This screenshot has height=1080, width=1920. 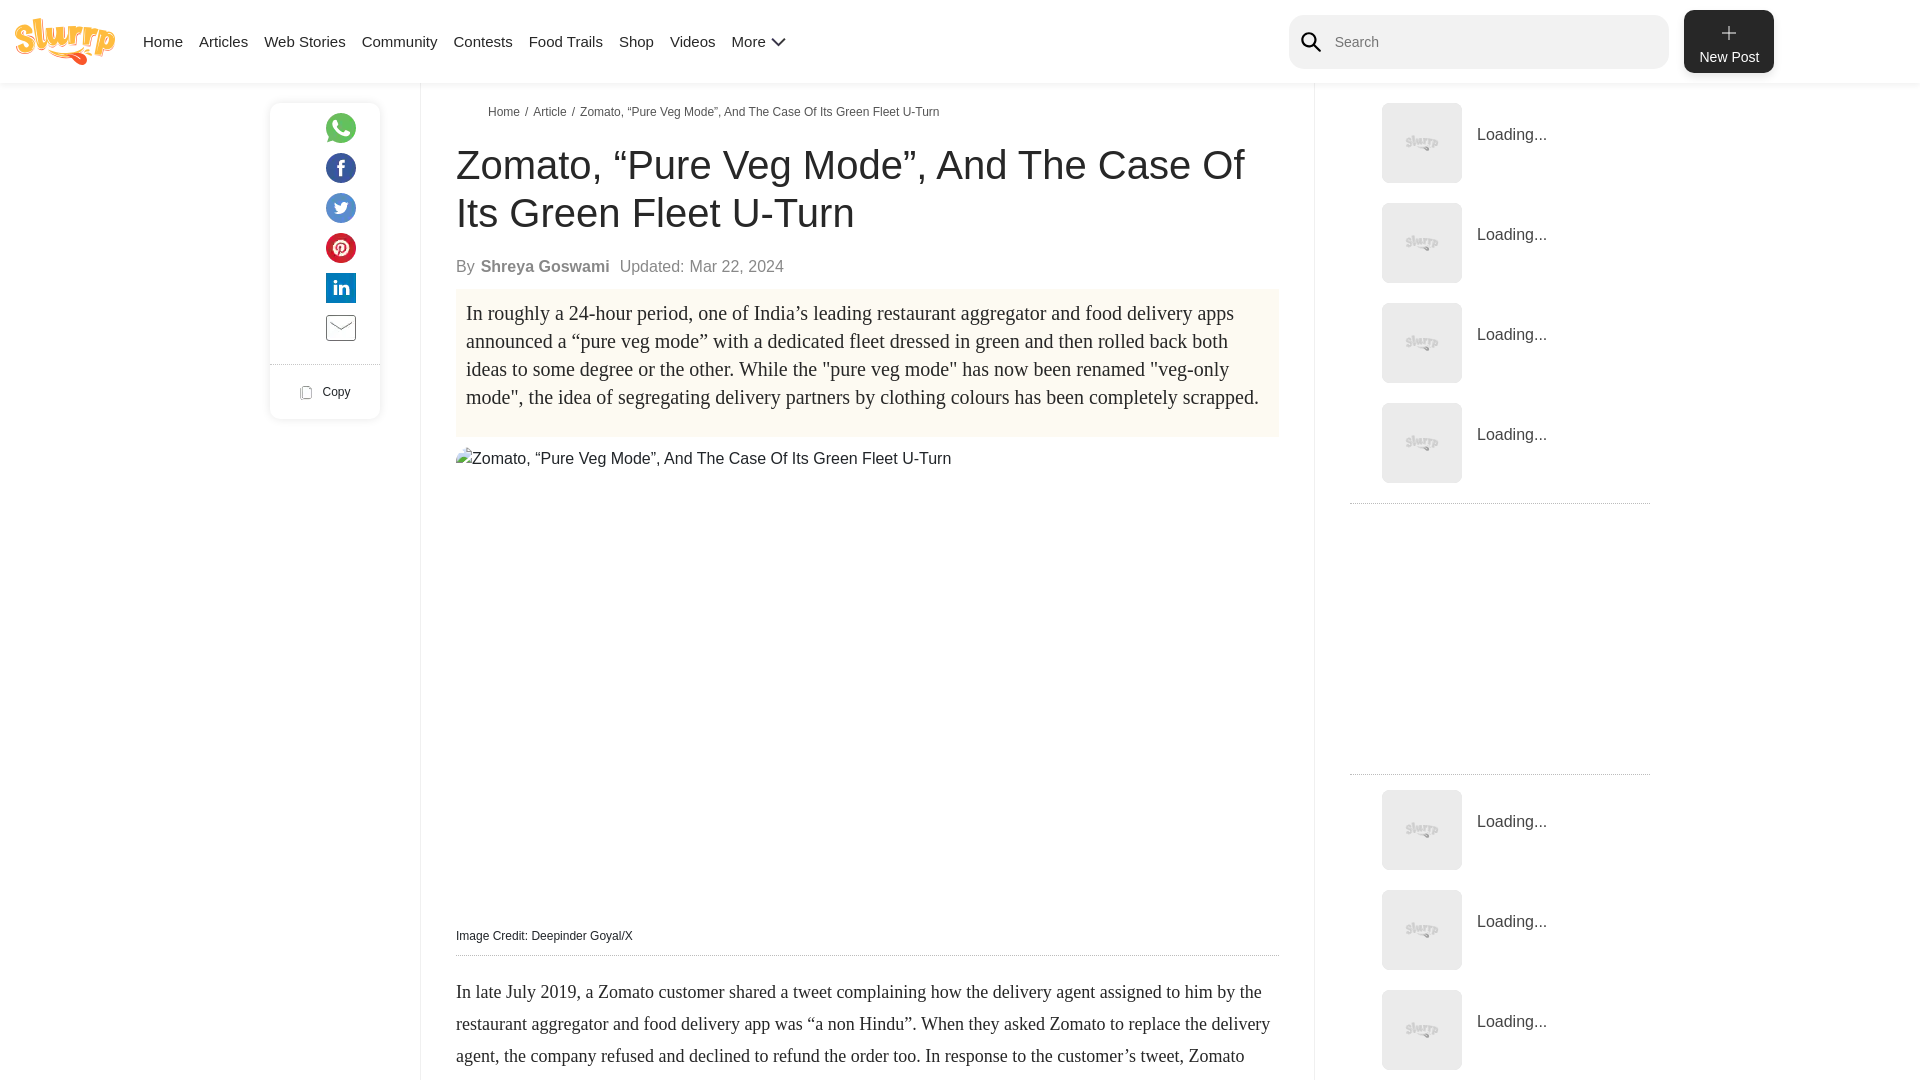 I want to click on Articles, so click(x=223, y=41).